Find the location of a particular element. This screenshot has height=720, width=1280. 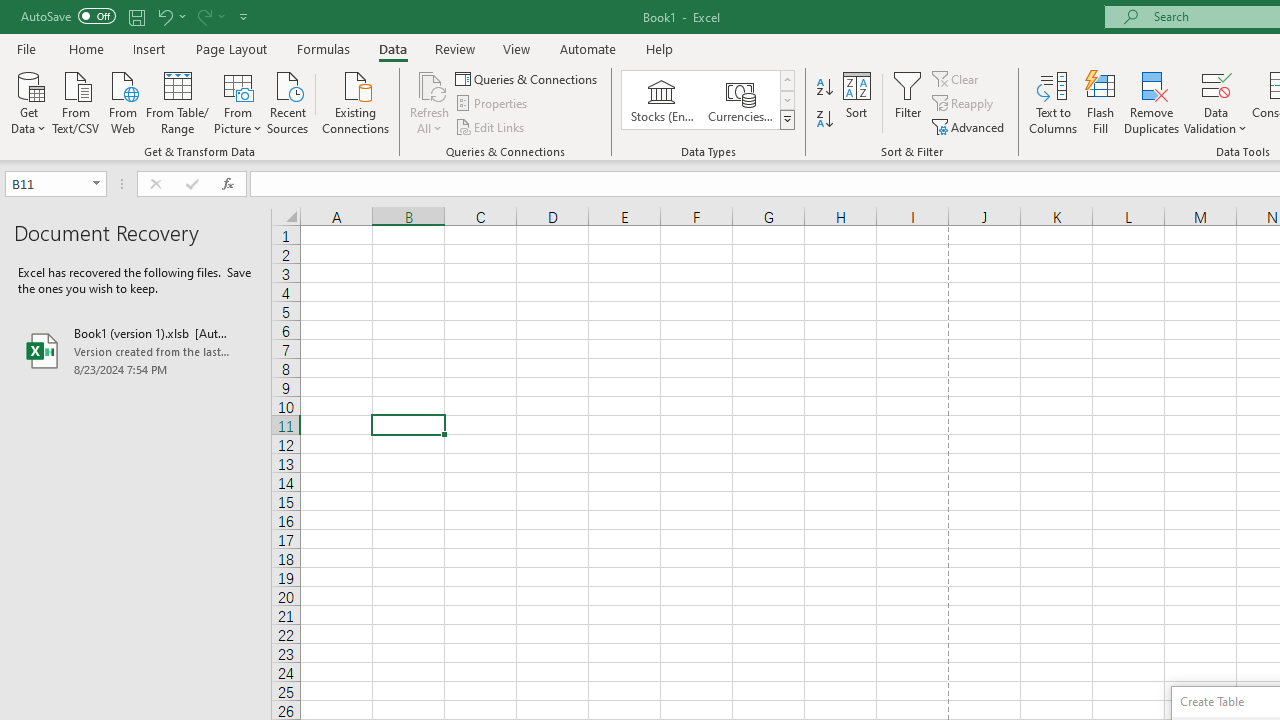

Properties is located at coordinates (492, 104).